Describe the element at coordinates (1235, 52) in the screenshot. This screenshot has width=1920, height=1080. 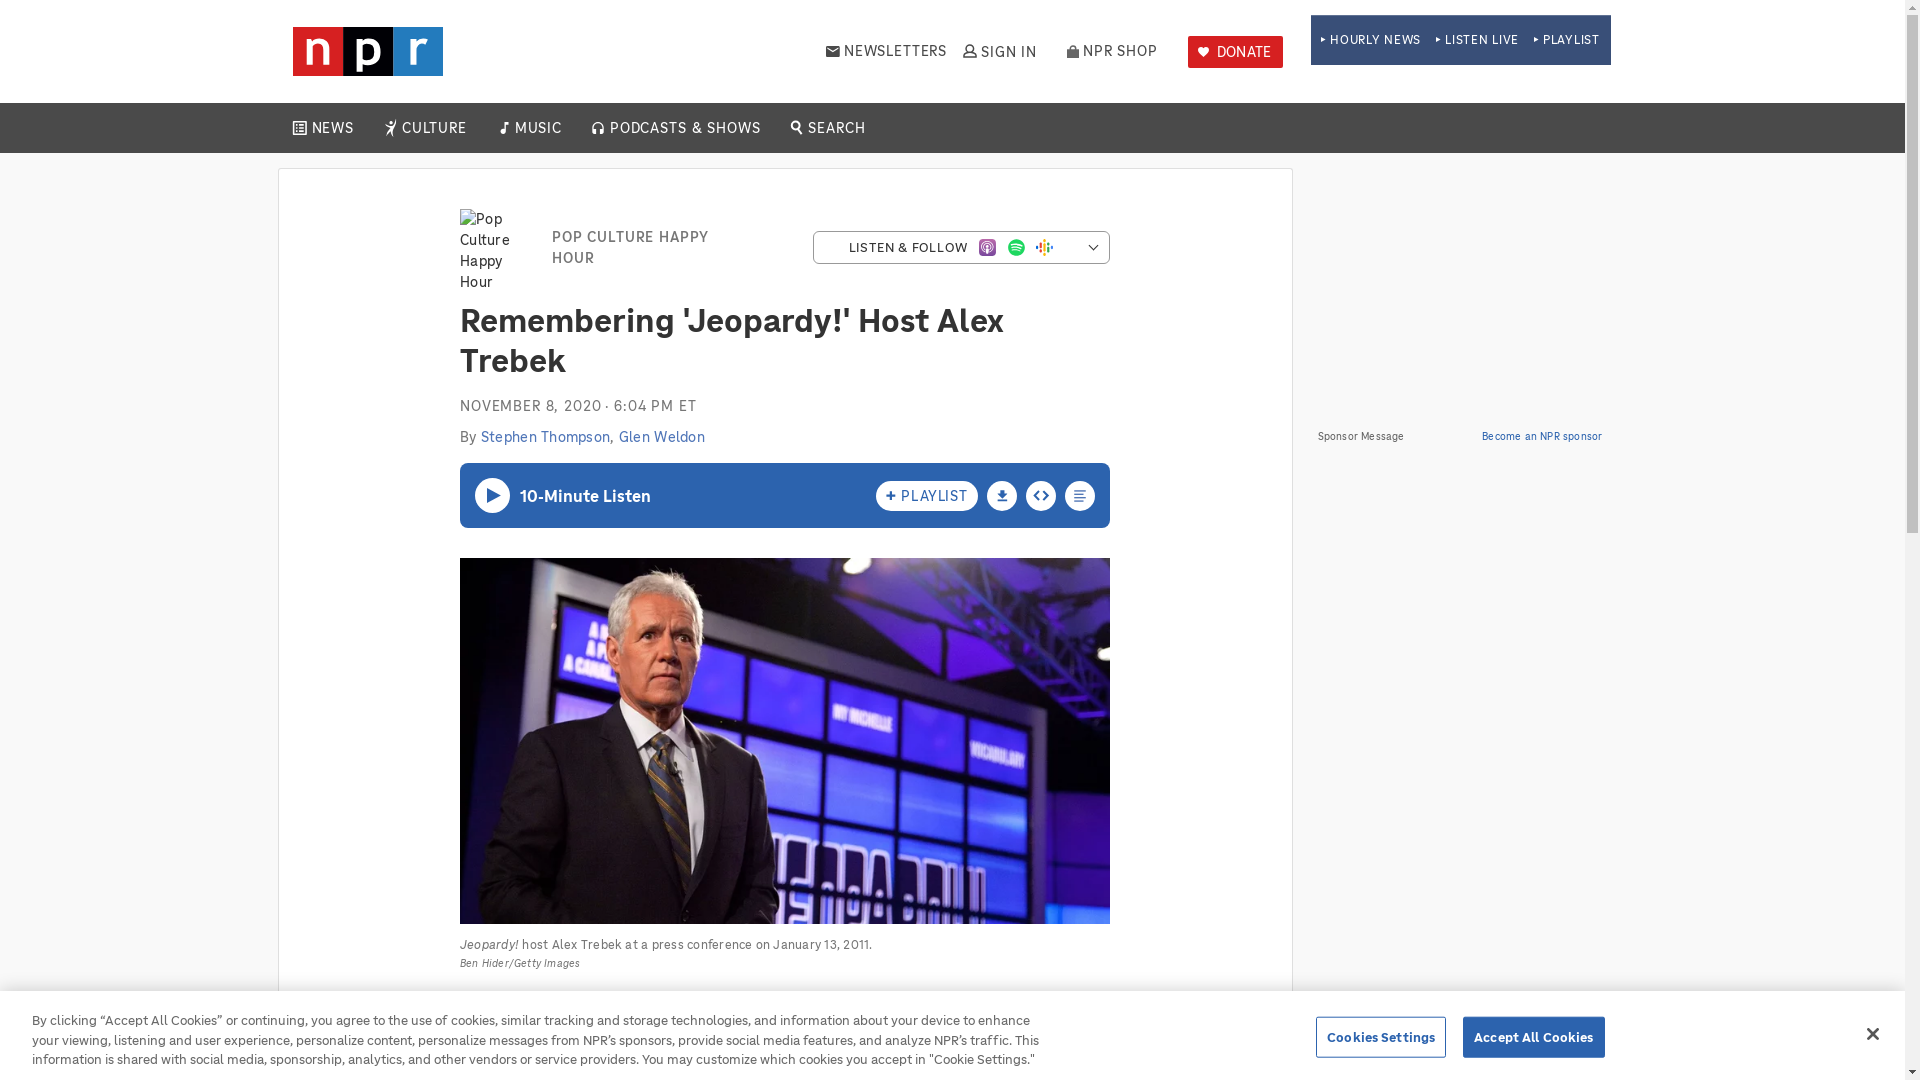
I see `DONATE` at that location.